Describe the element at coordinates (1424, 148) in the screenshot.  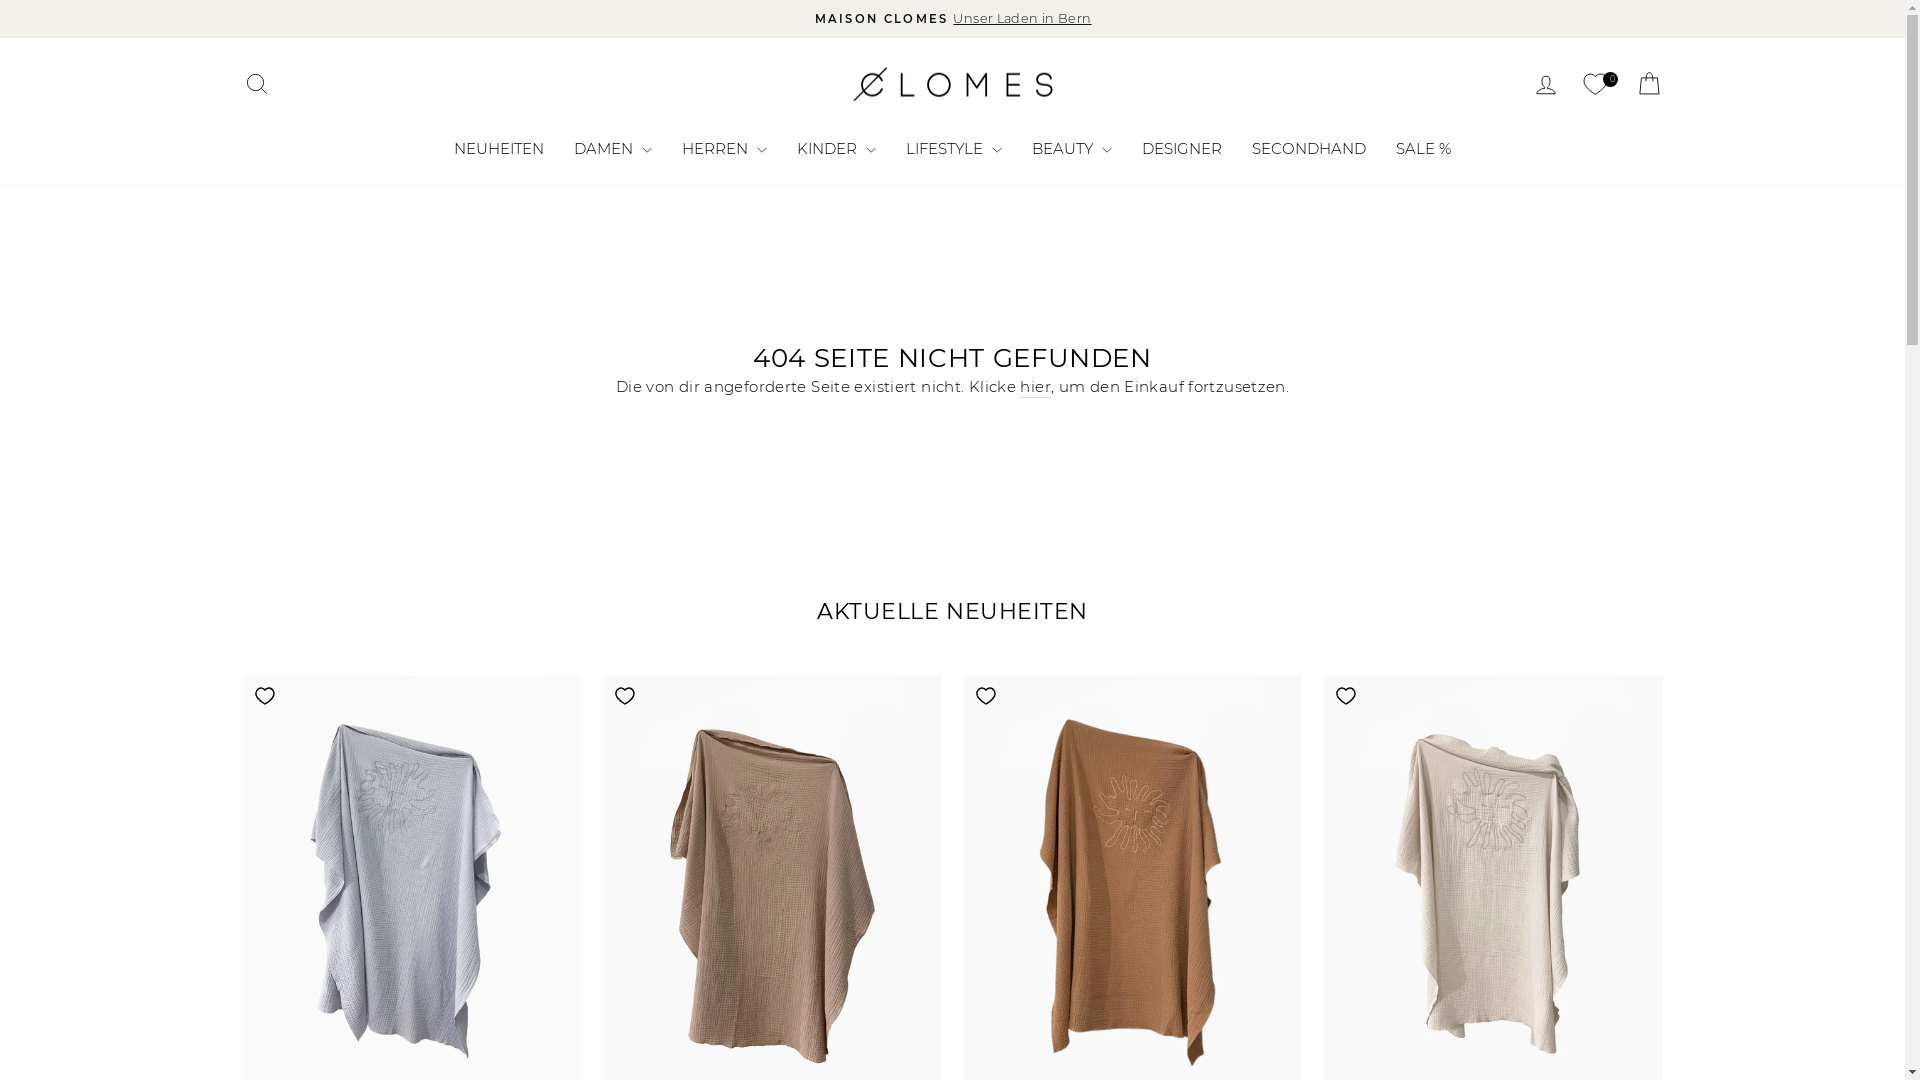
I see `SALE %` at that location.